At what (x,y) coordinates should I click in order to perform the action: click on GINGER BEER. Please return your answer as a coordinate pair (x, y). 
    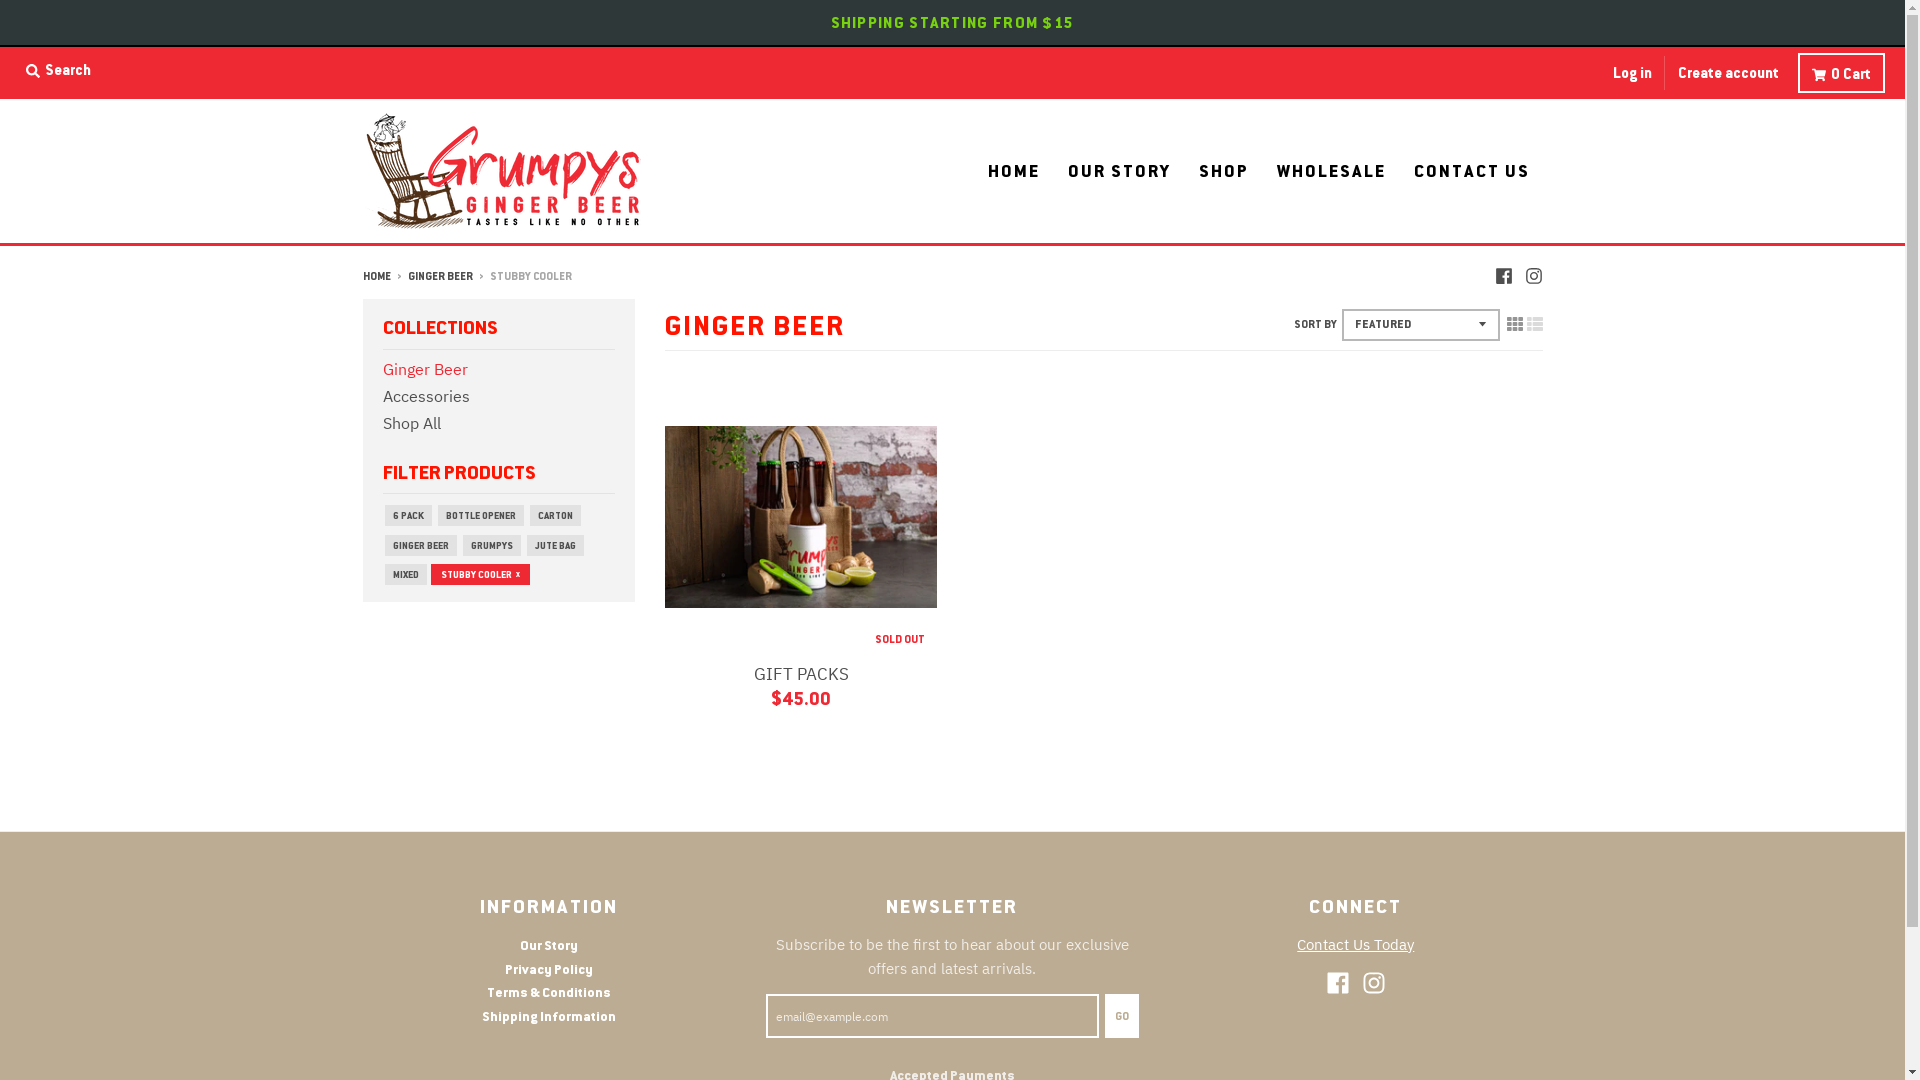
    Looking at the image, I should click on (420, 546).